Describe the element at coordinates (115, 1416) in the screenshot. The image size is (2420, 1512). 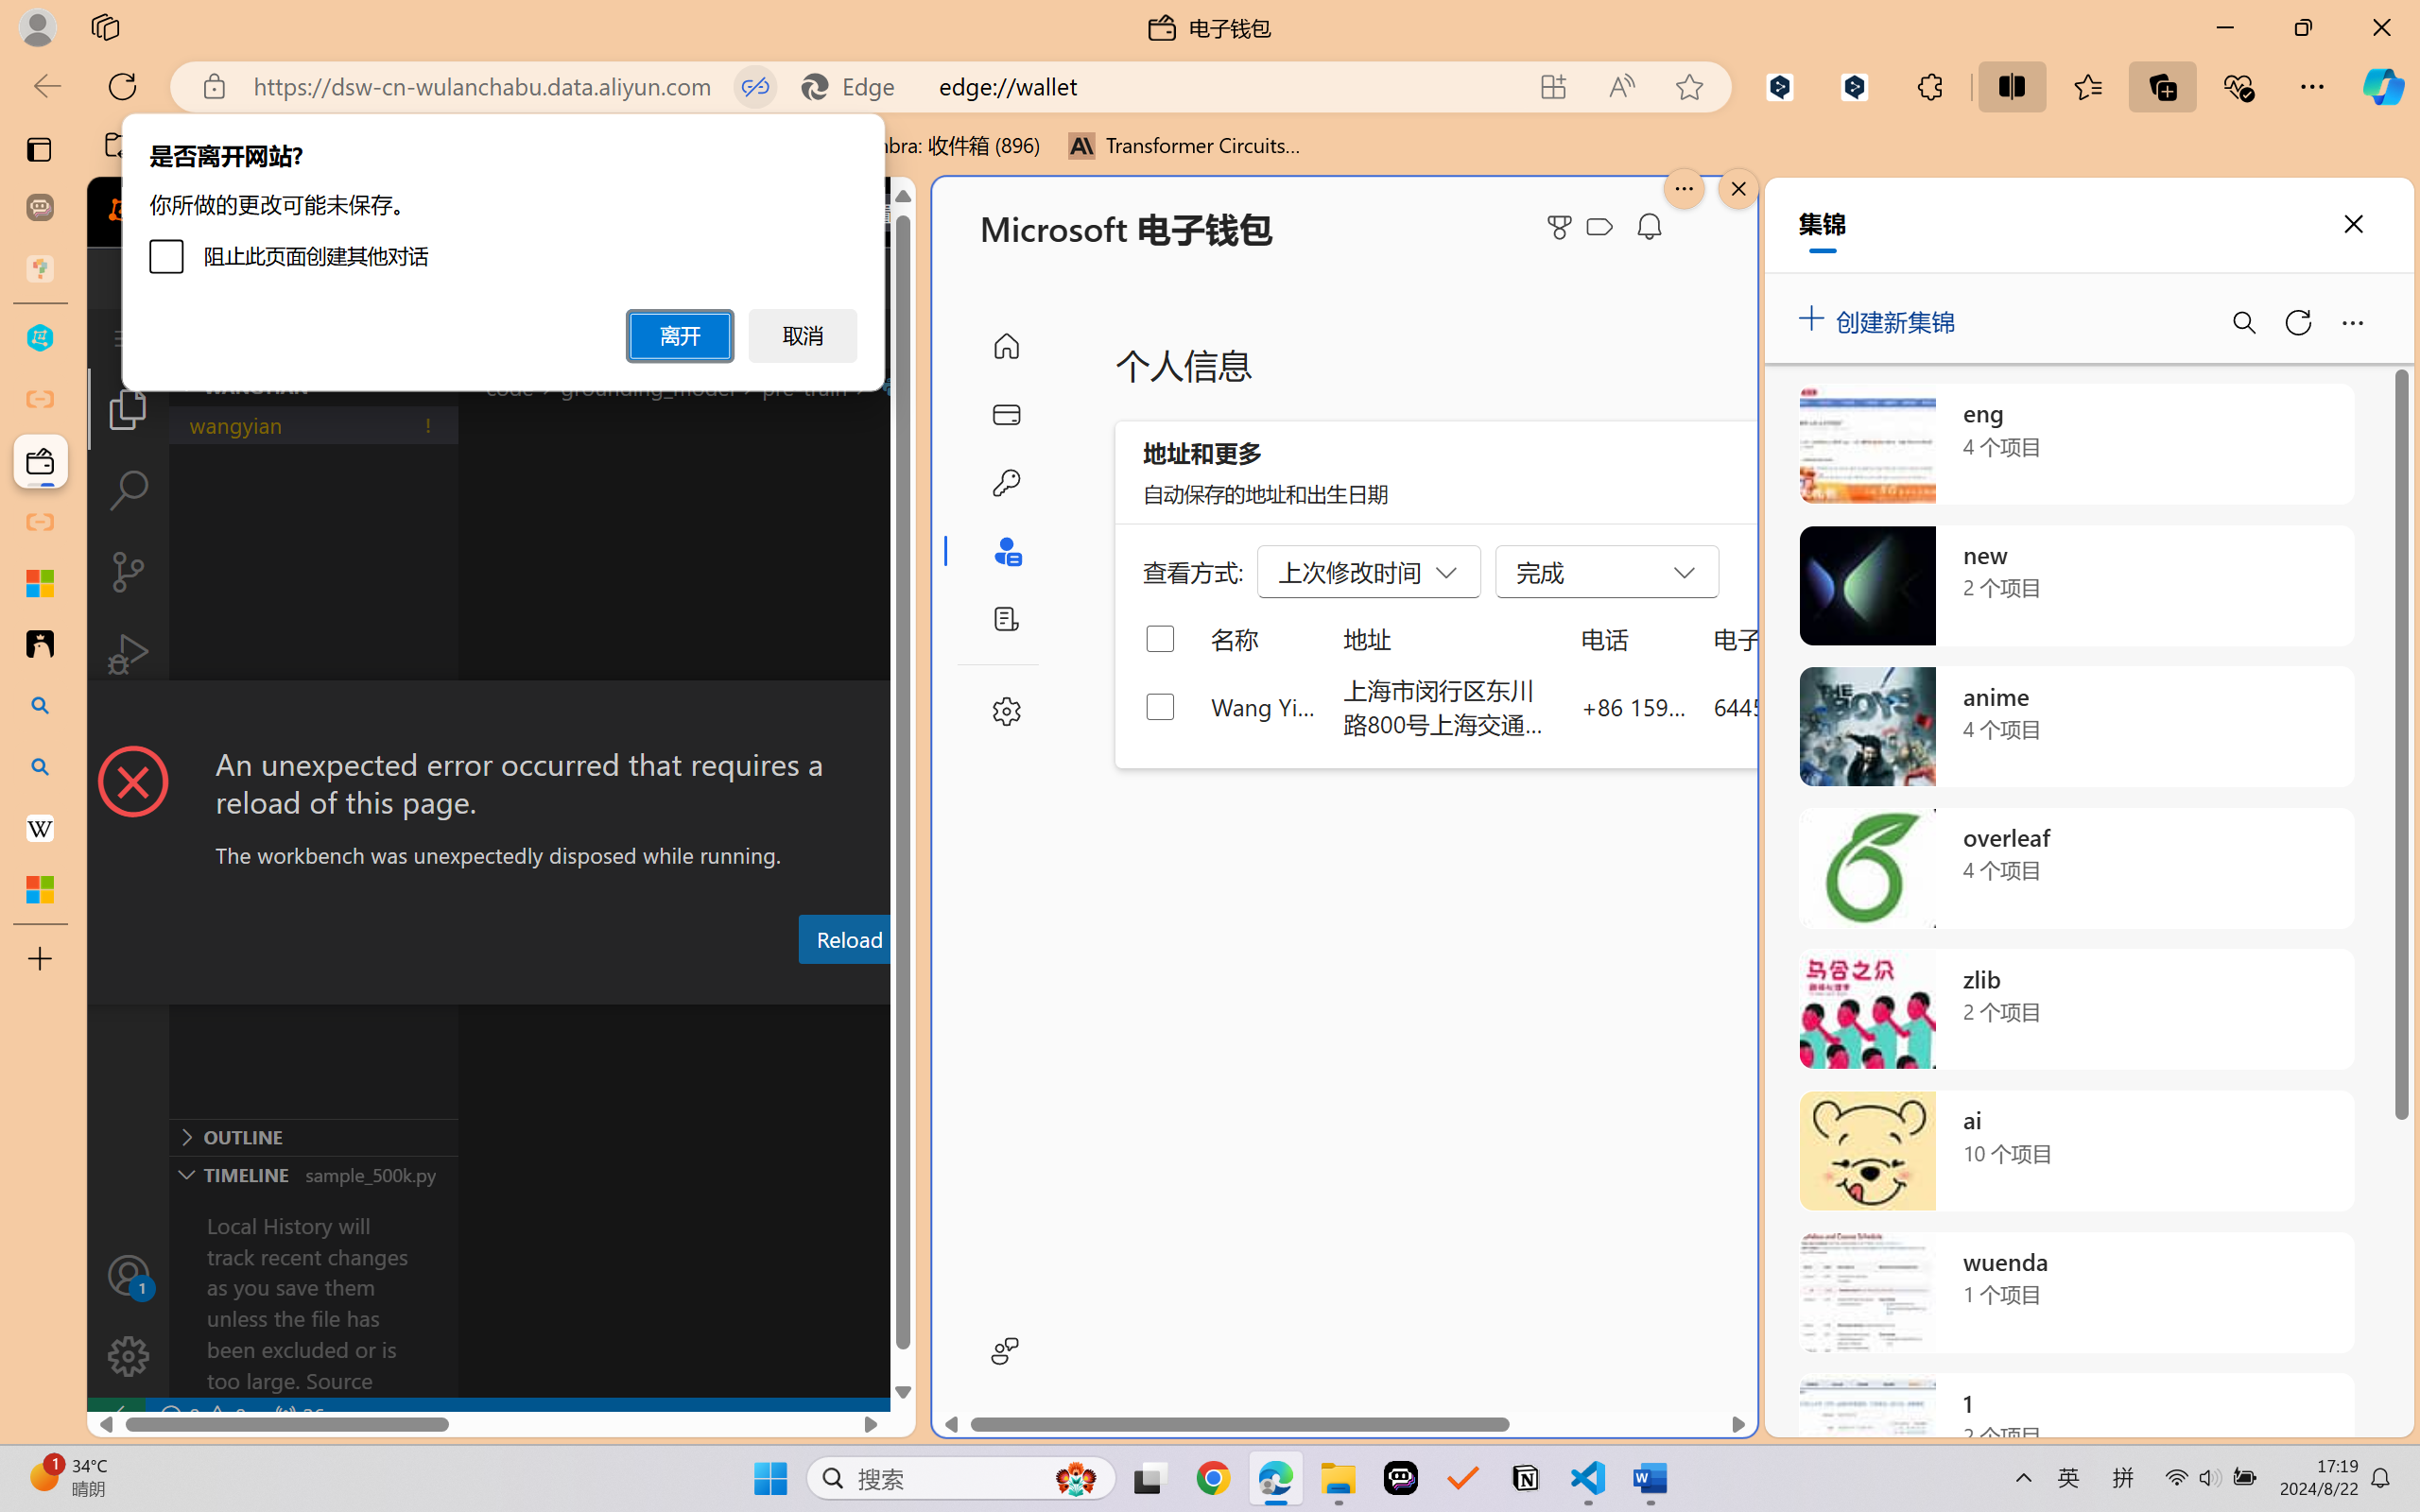
I see `remote` at that location.